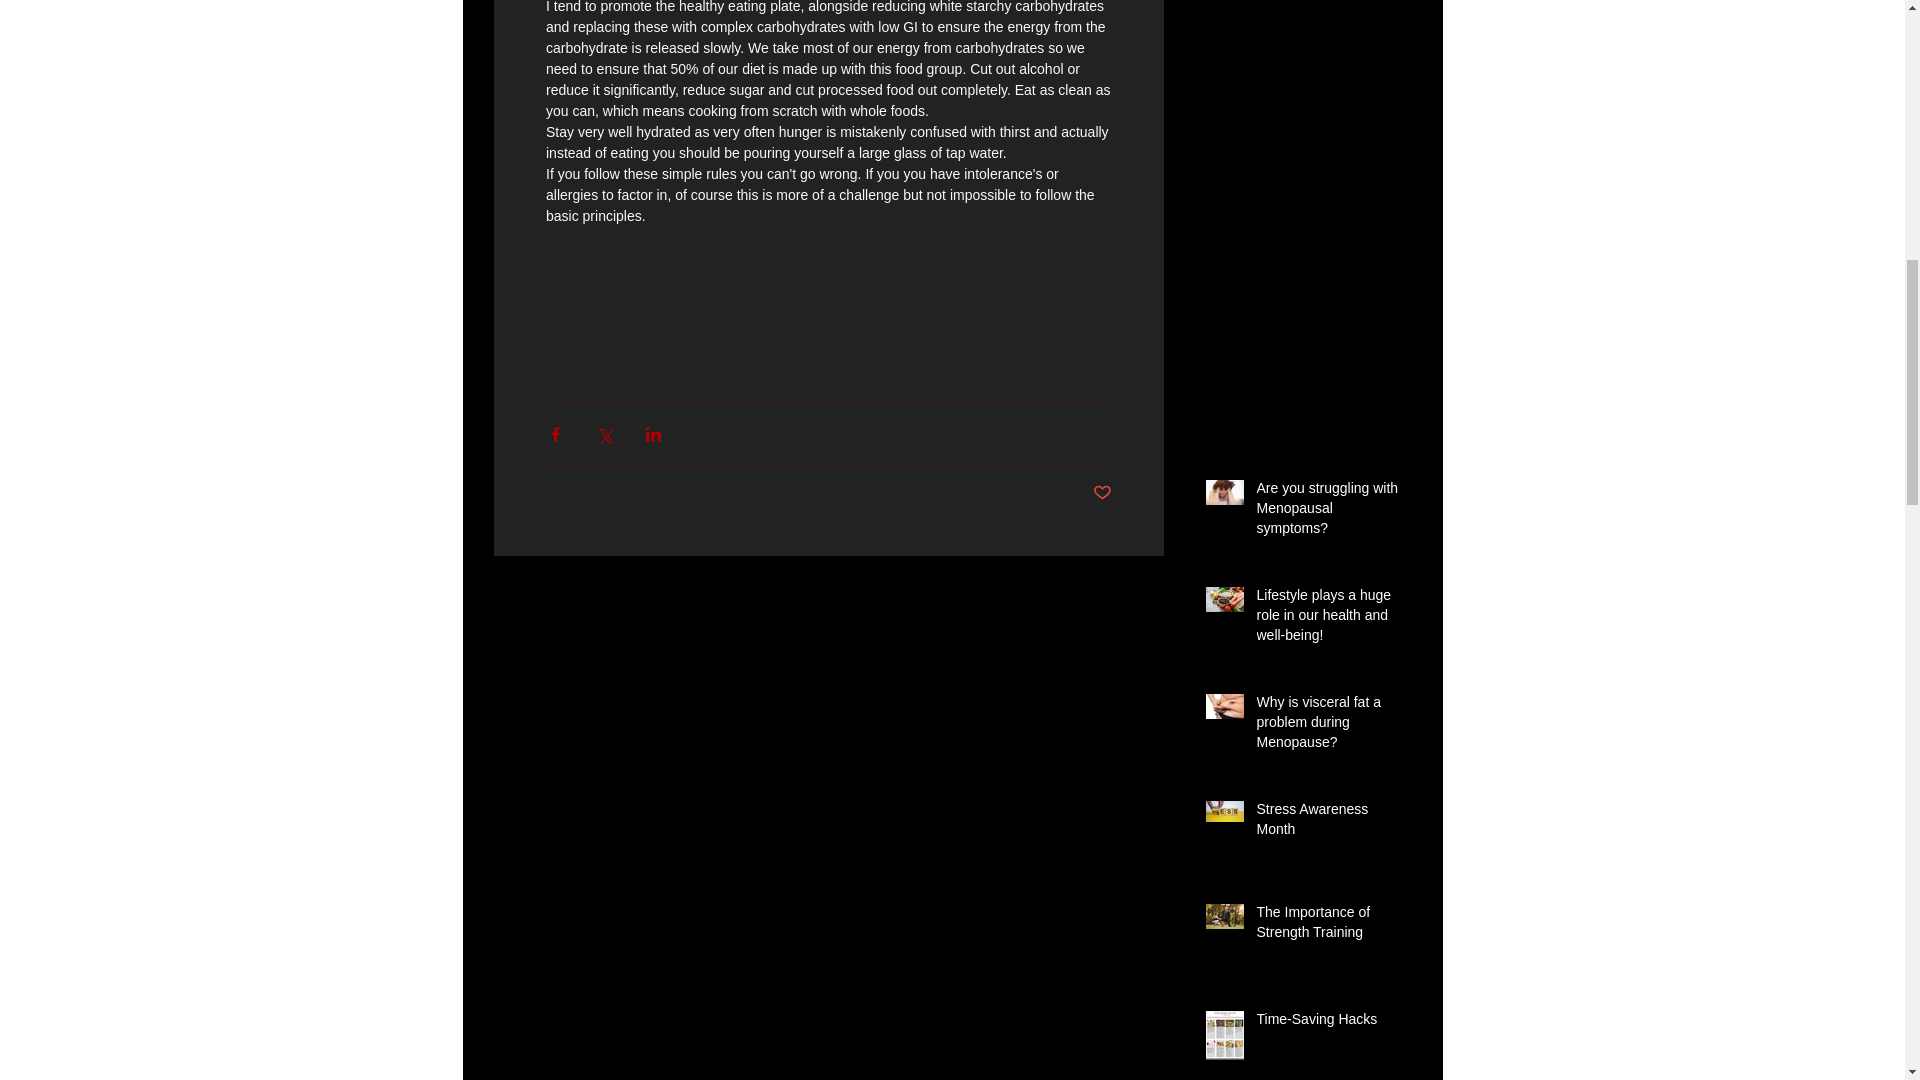  Describe the element at coordinates (1327, 823) in the screenshot. I see `Stress Awareness Month` at that location.